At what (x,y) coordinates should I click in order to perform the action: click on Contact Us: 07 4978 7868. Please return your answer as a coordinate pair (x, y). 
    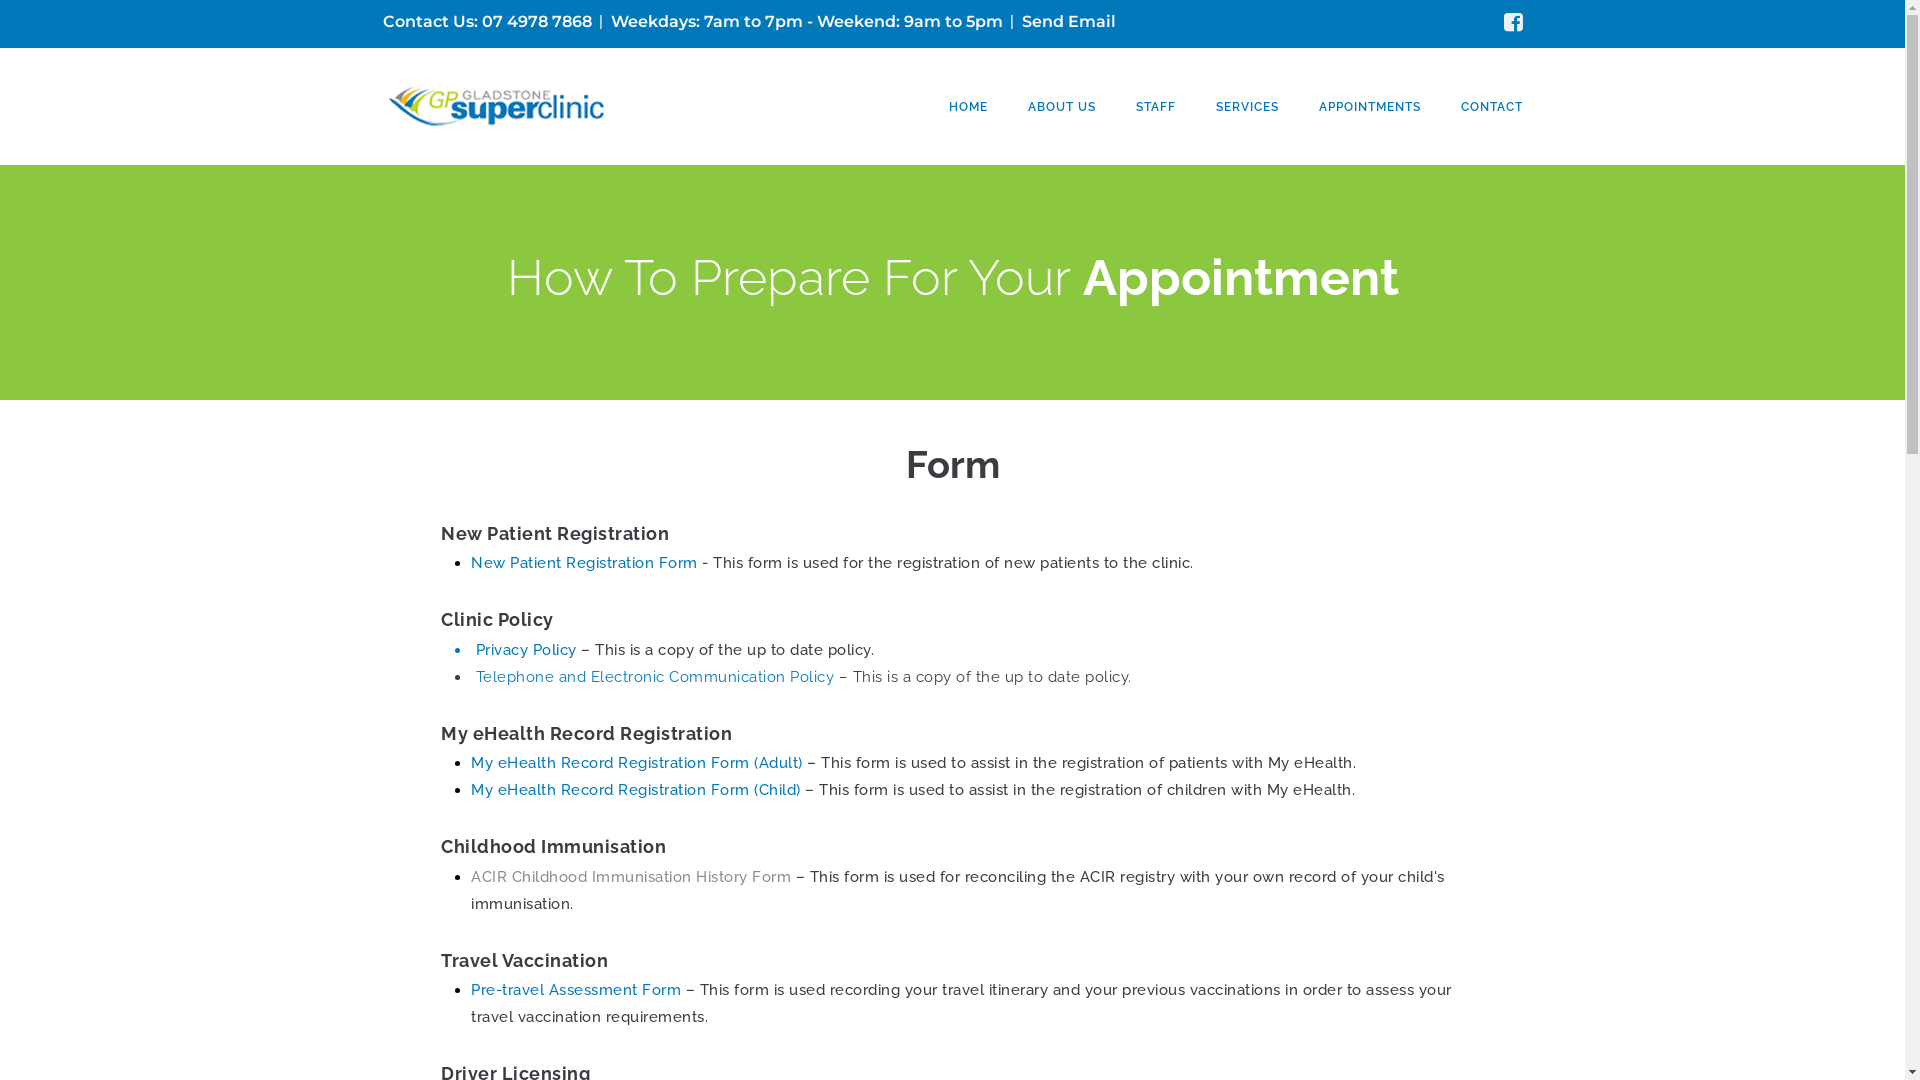
    Looking at the image, I should click on (486, 22).